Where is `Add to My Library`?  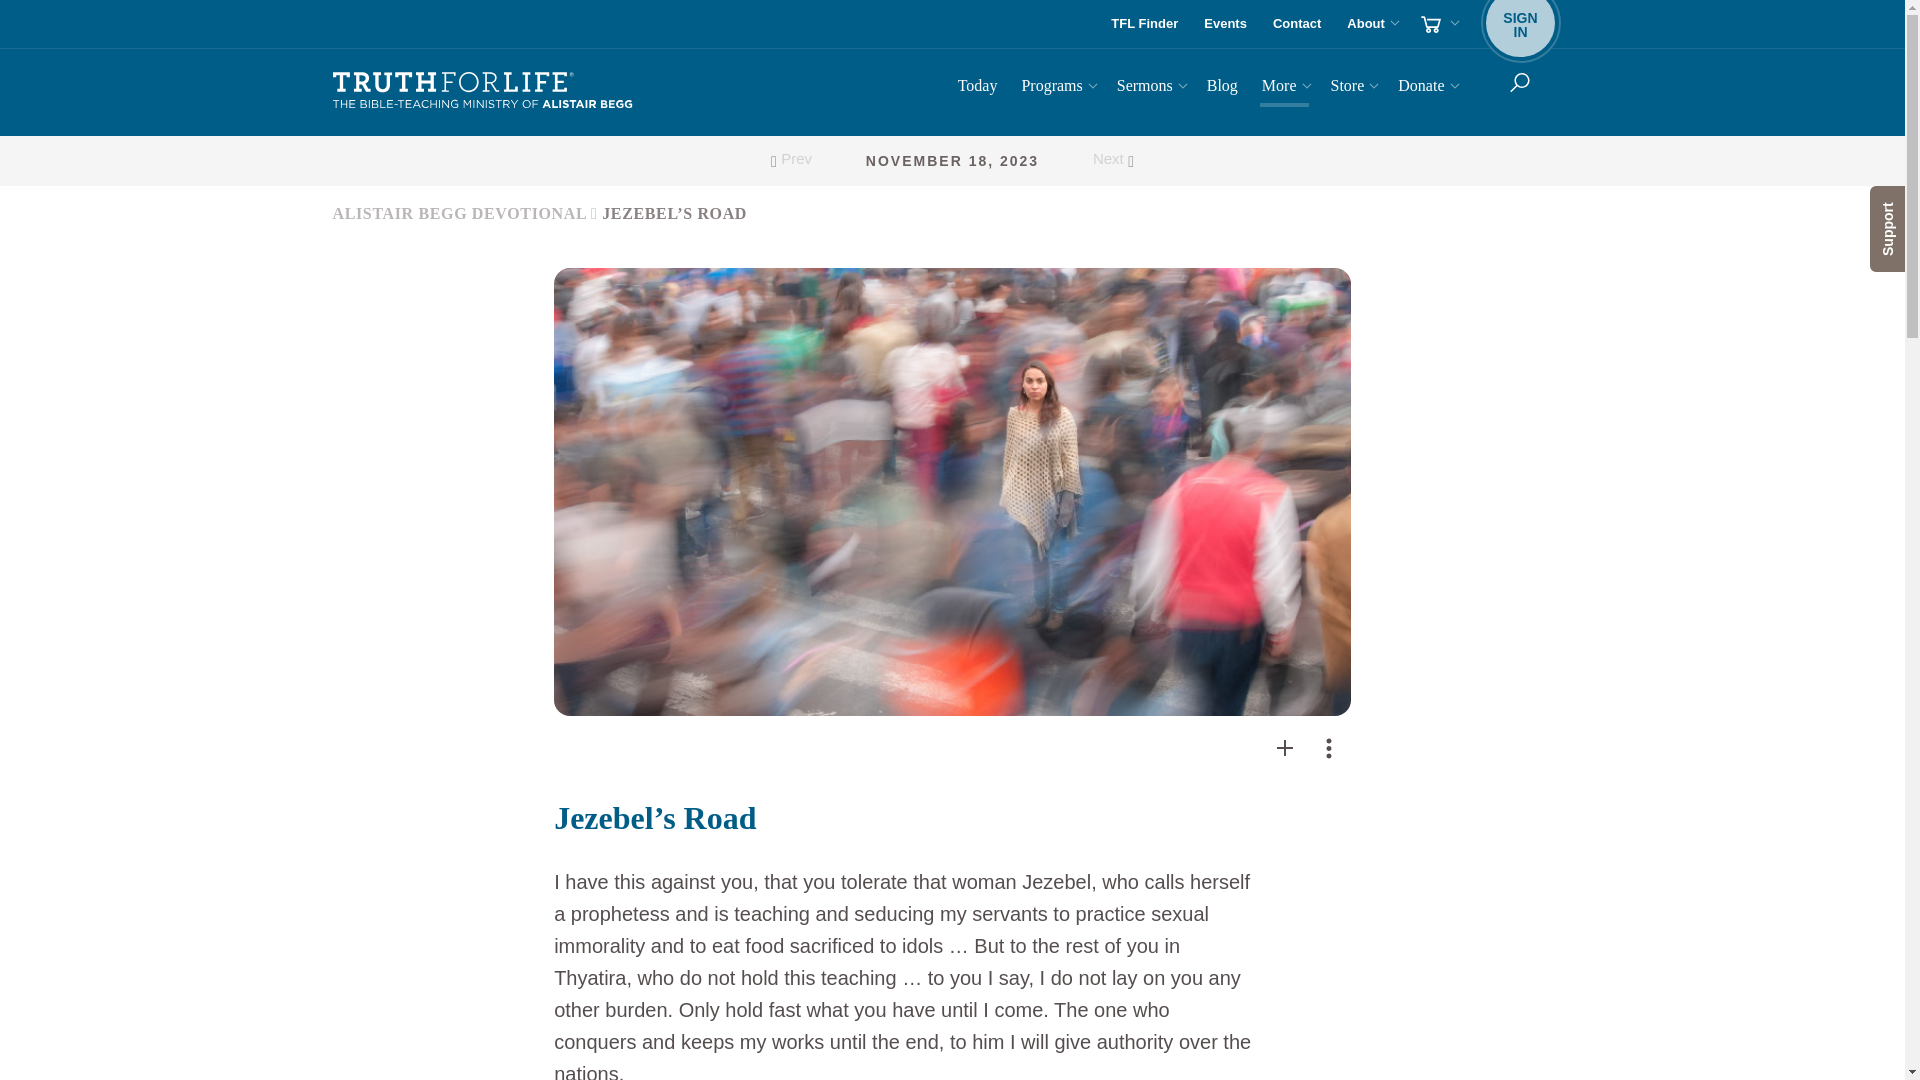
Add to My Library is located at coordinates (1284, 748).